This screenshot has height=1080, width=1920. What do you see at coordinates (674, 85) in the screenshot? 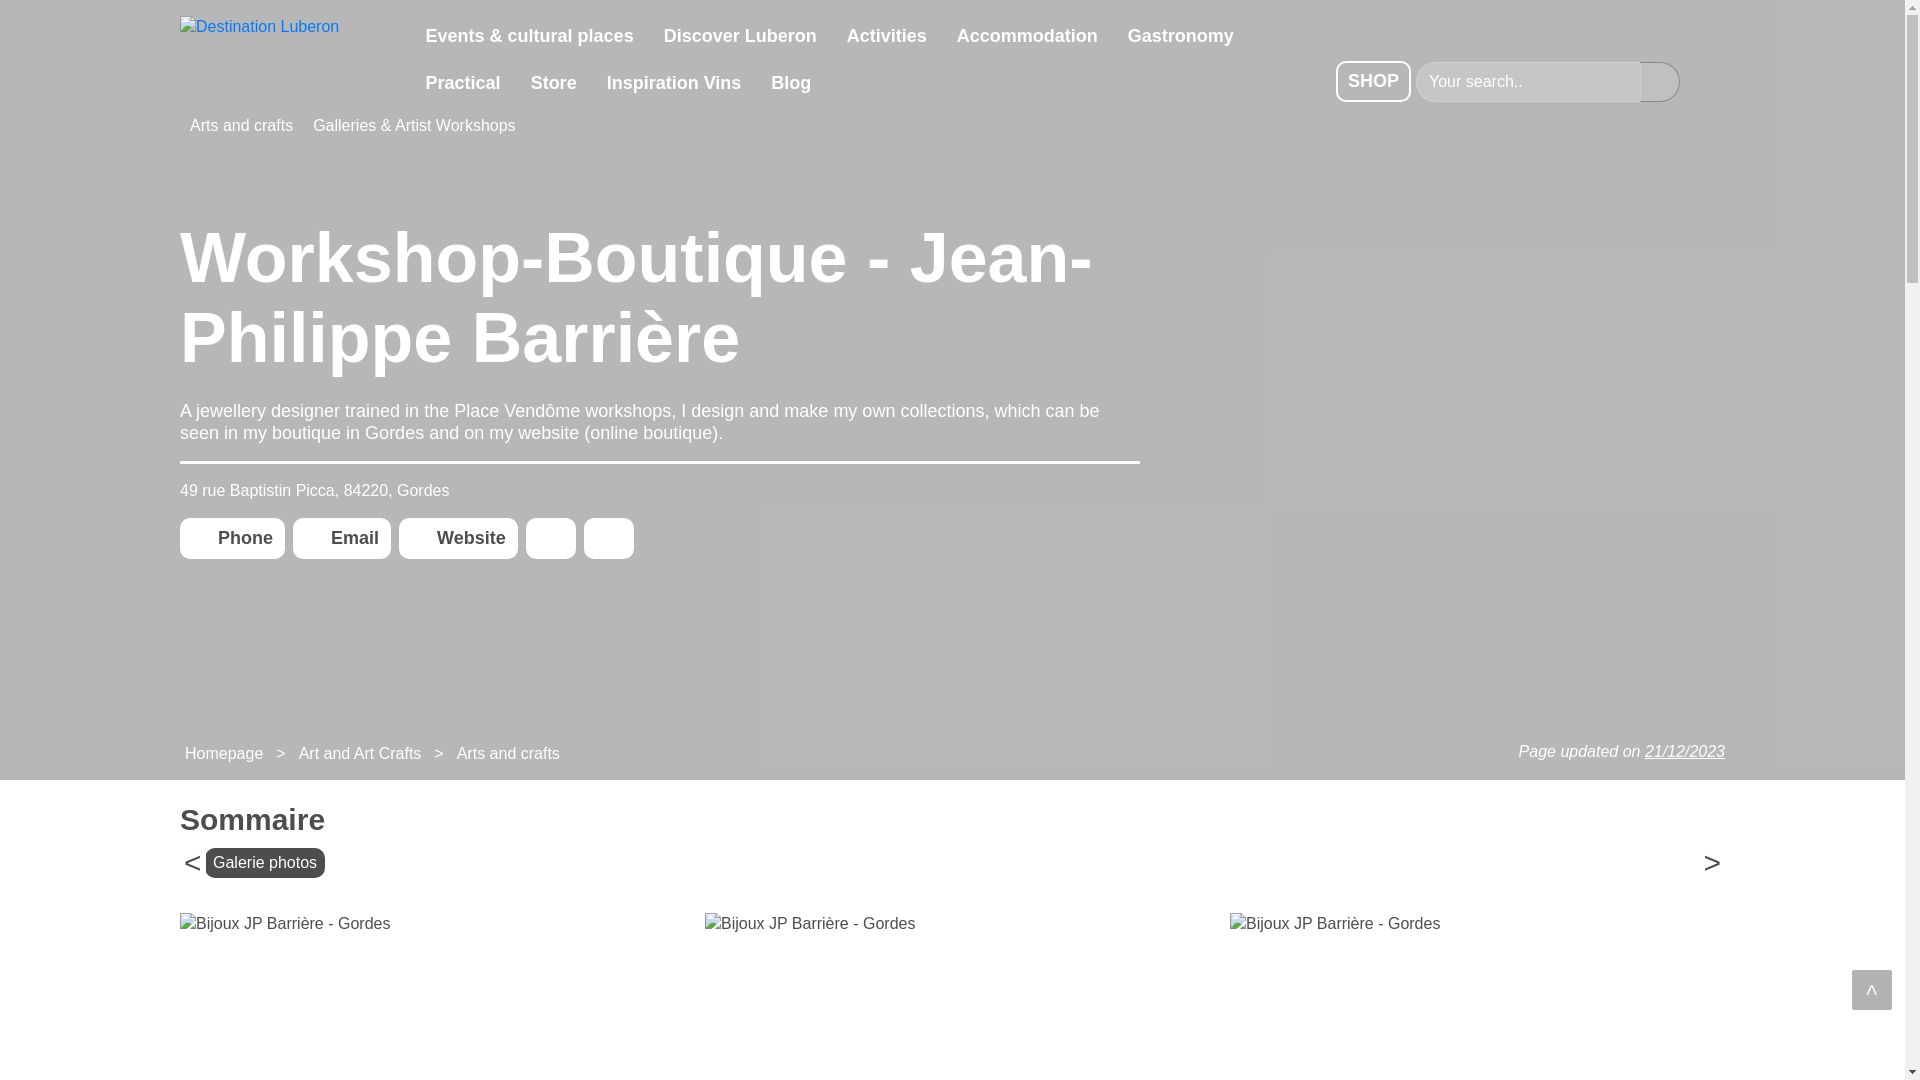
I see `Inspiration Vins` at bounding box center [674, 85].